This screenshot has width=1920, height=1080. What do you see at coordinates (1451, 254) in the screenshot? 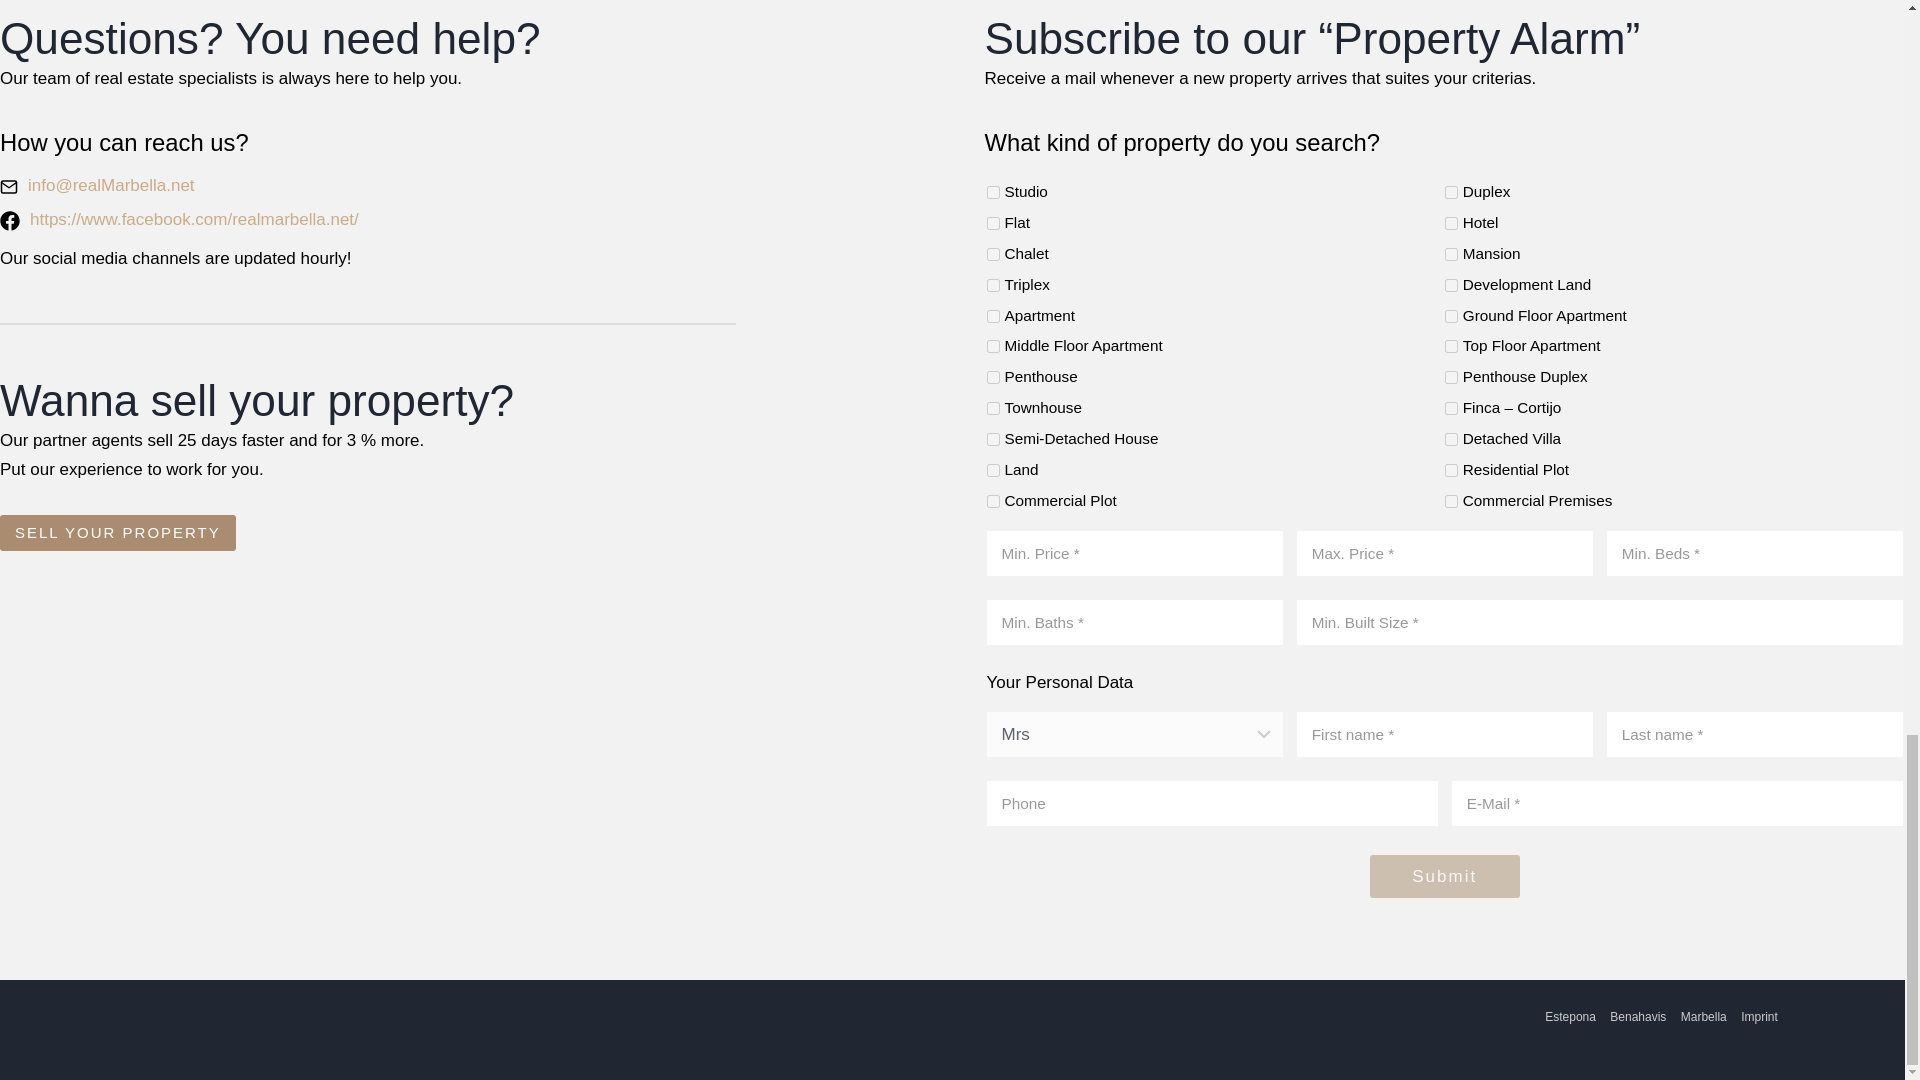
I see `2076` at bounding box center [1451, 254].